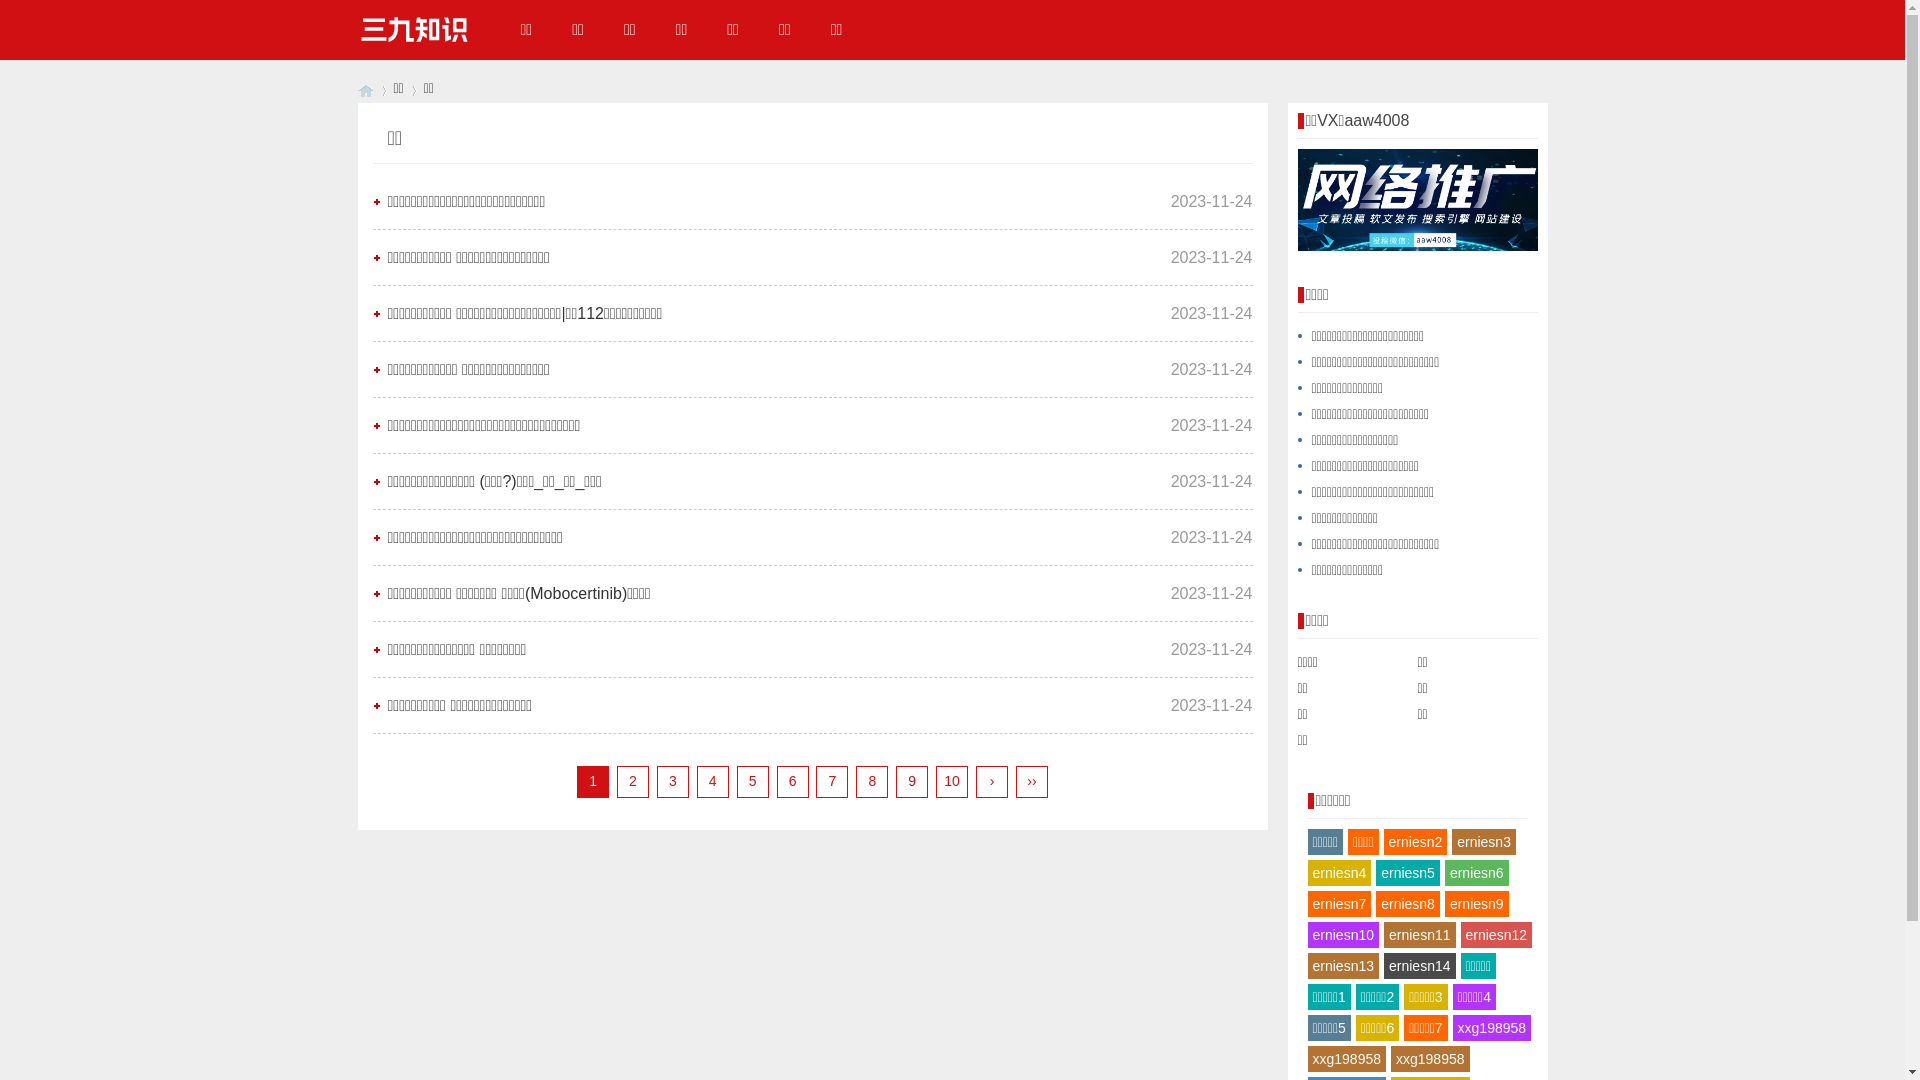  I want to click on 9, so click(912, 782).